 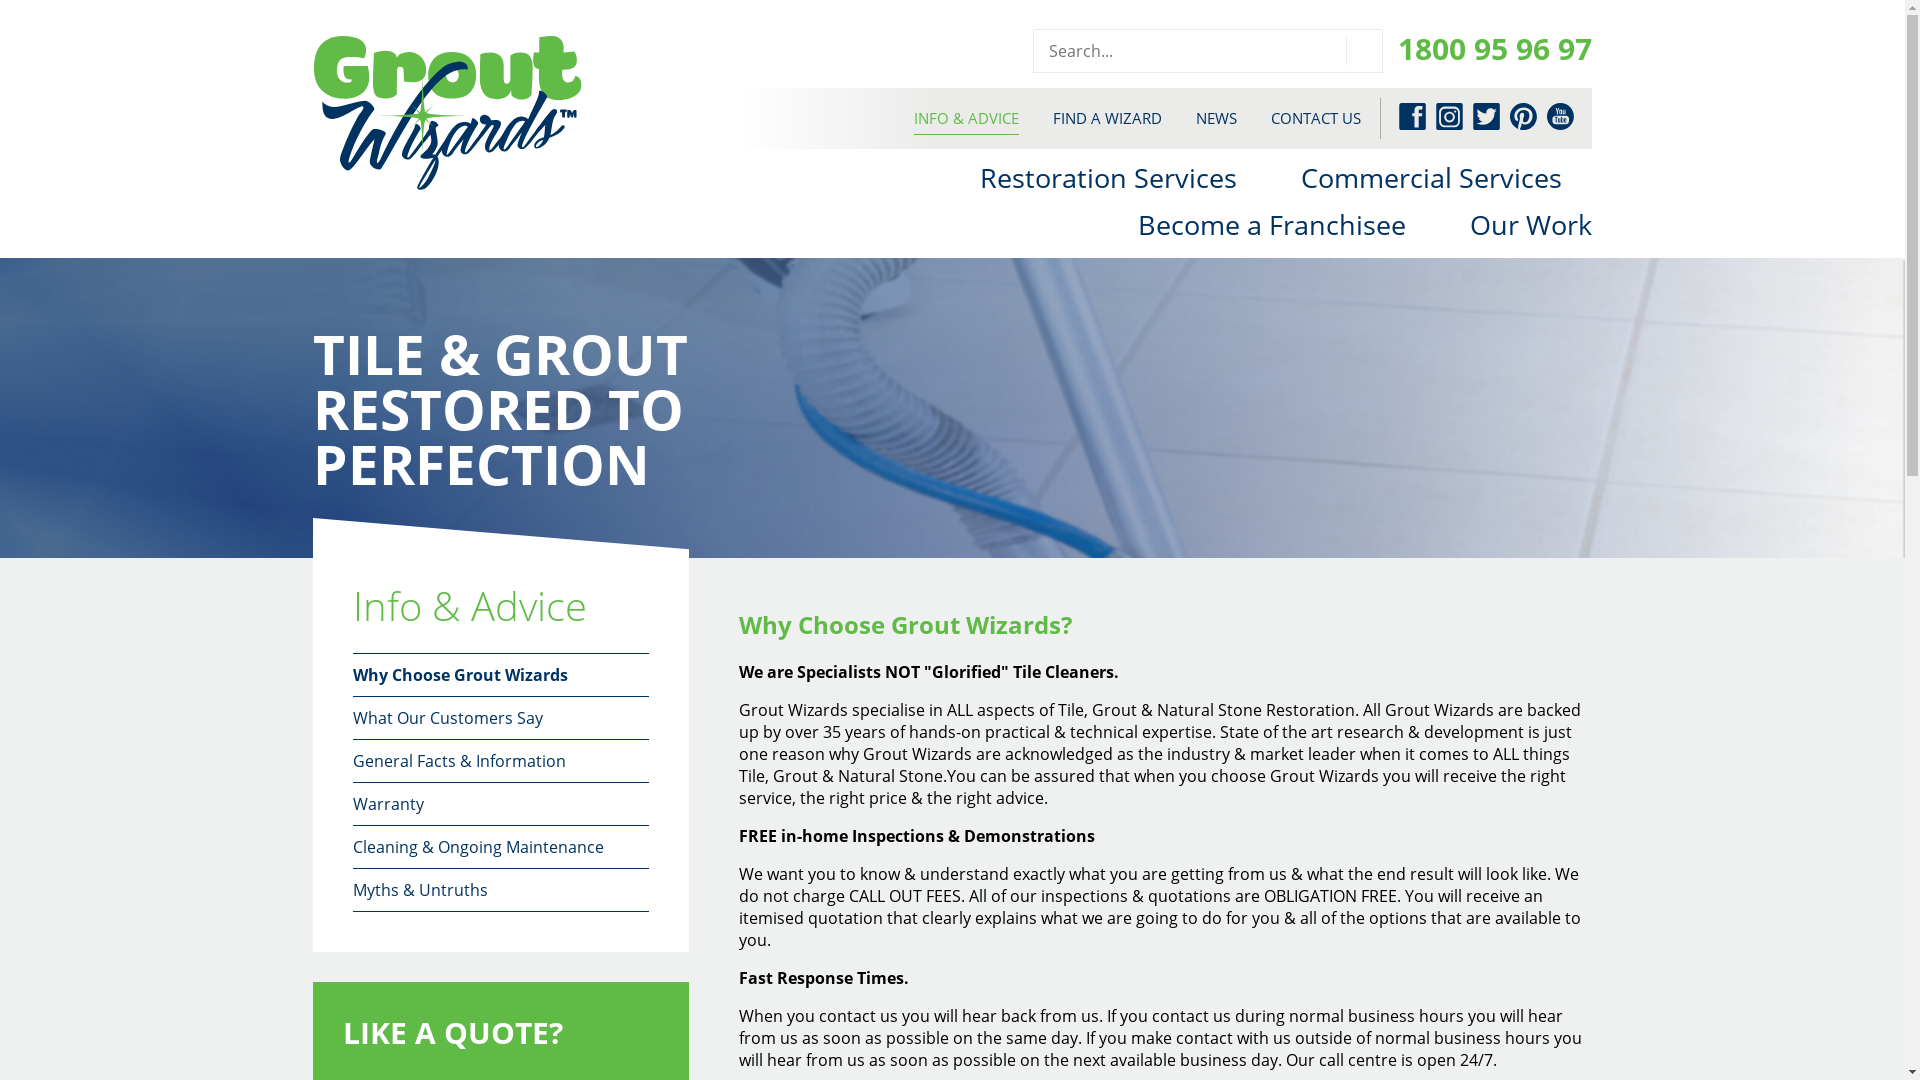 What do you see at coordinates (500, 675) in the screenshot?
I see `Why Choose Grout Wizards` at bounding box center [500, 675].